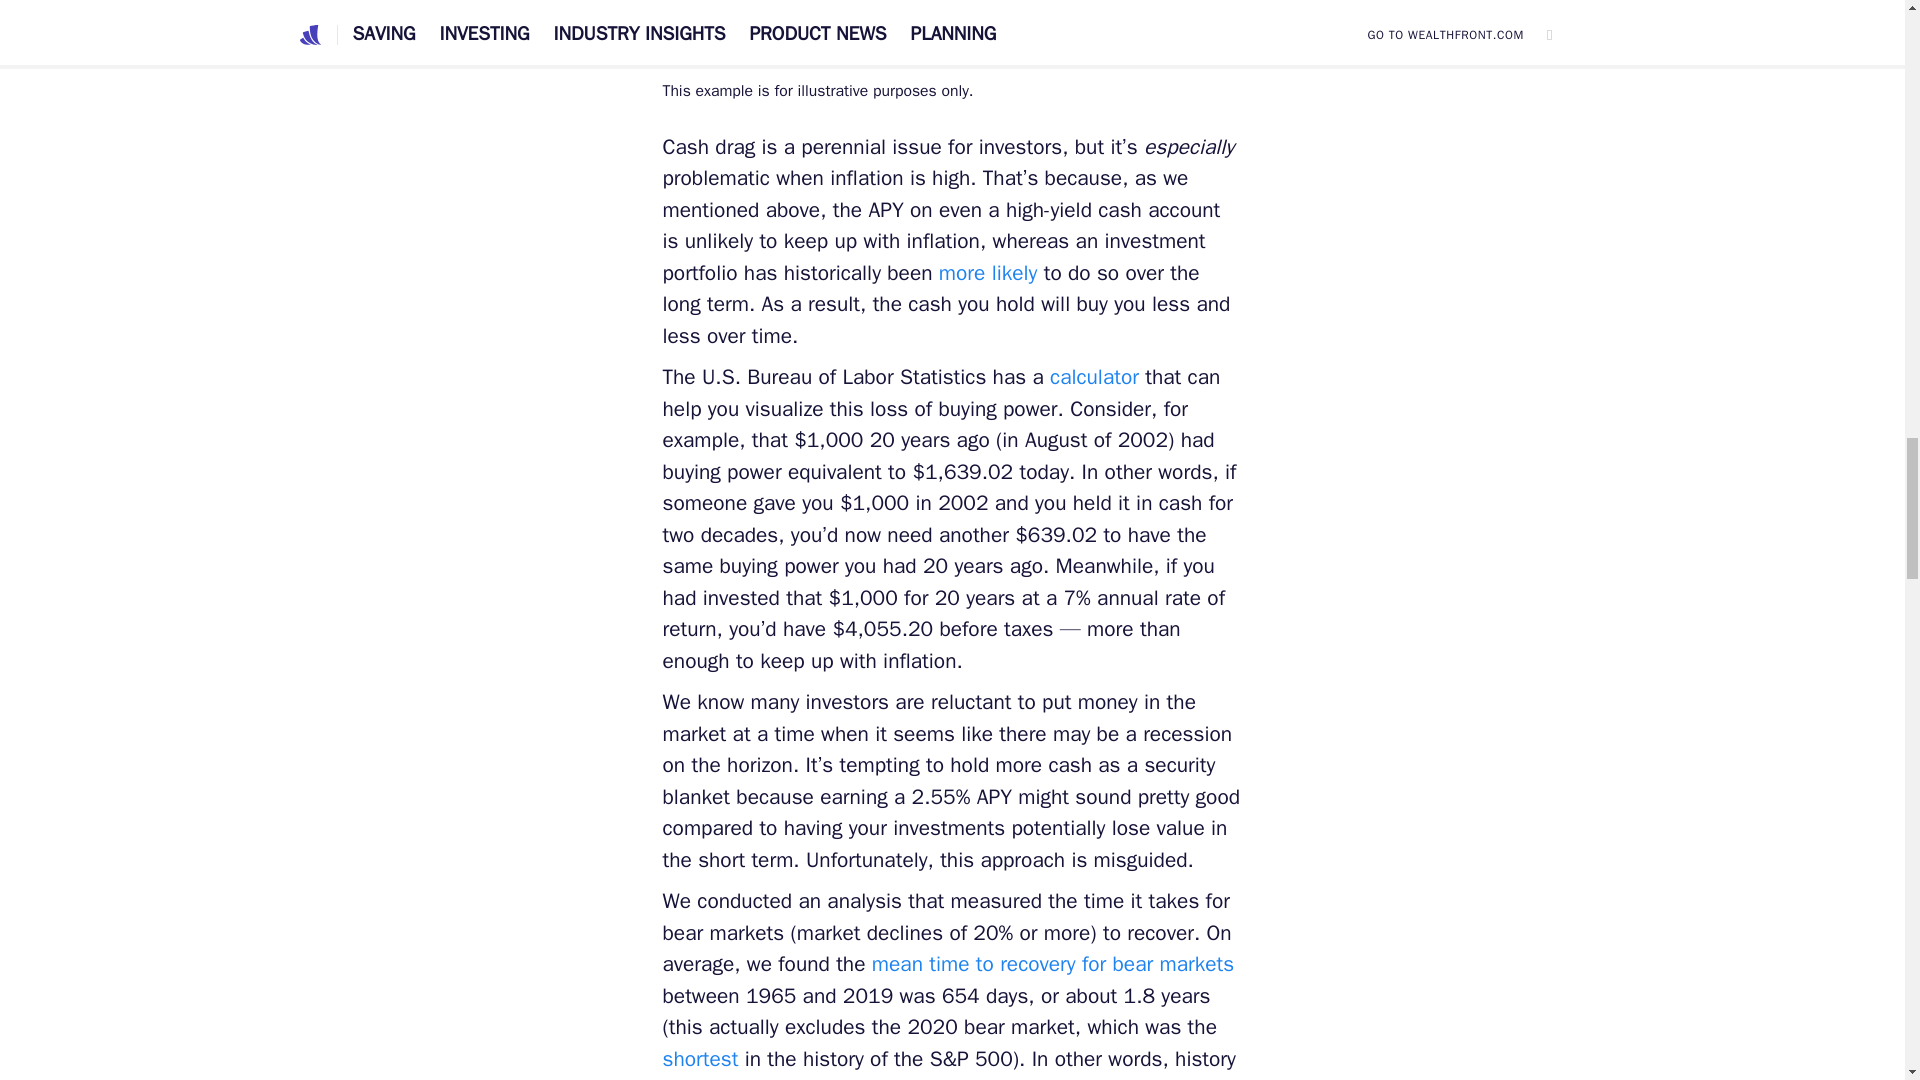  I want to click on more likely, so click(988, 273).